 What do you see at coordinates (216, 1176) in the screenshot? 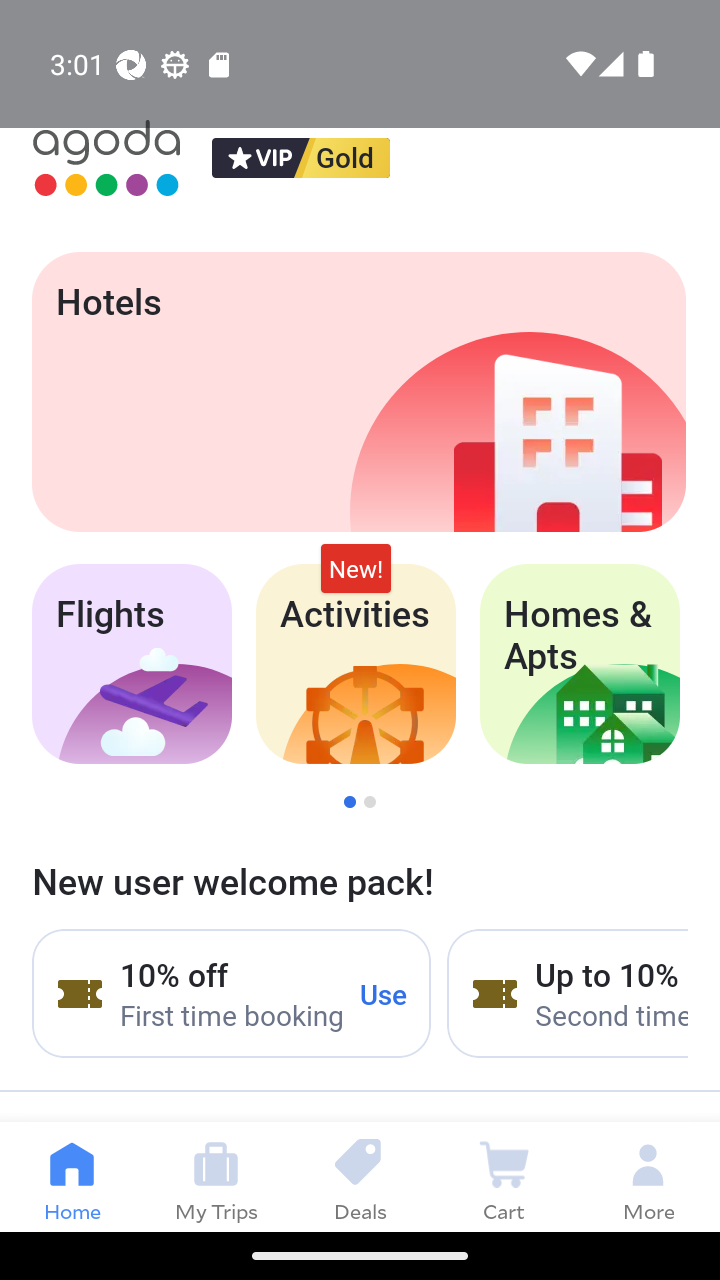
I see `My Trips` at bounding box center [216, 1176].